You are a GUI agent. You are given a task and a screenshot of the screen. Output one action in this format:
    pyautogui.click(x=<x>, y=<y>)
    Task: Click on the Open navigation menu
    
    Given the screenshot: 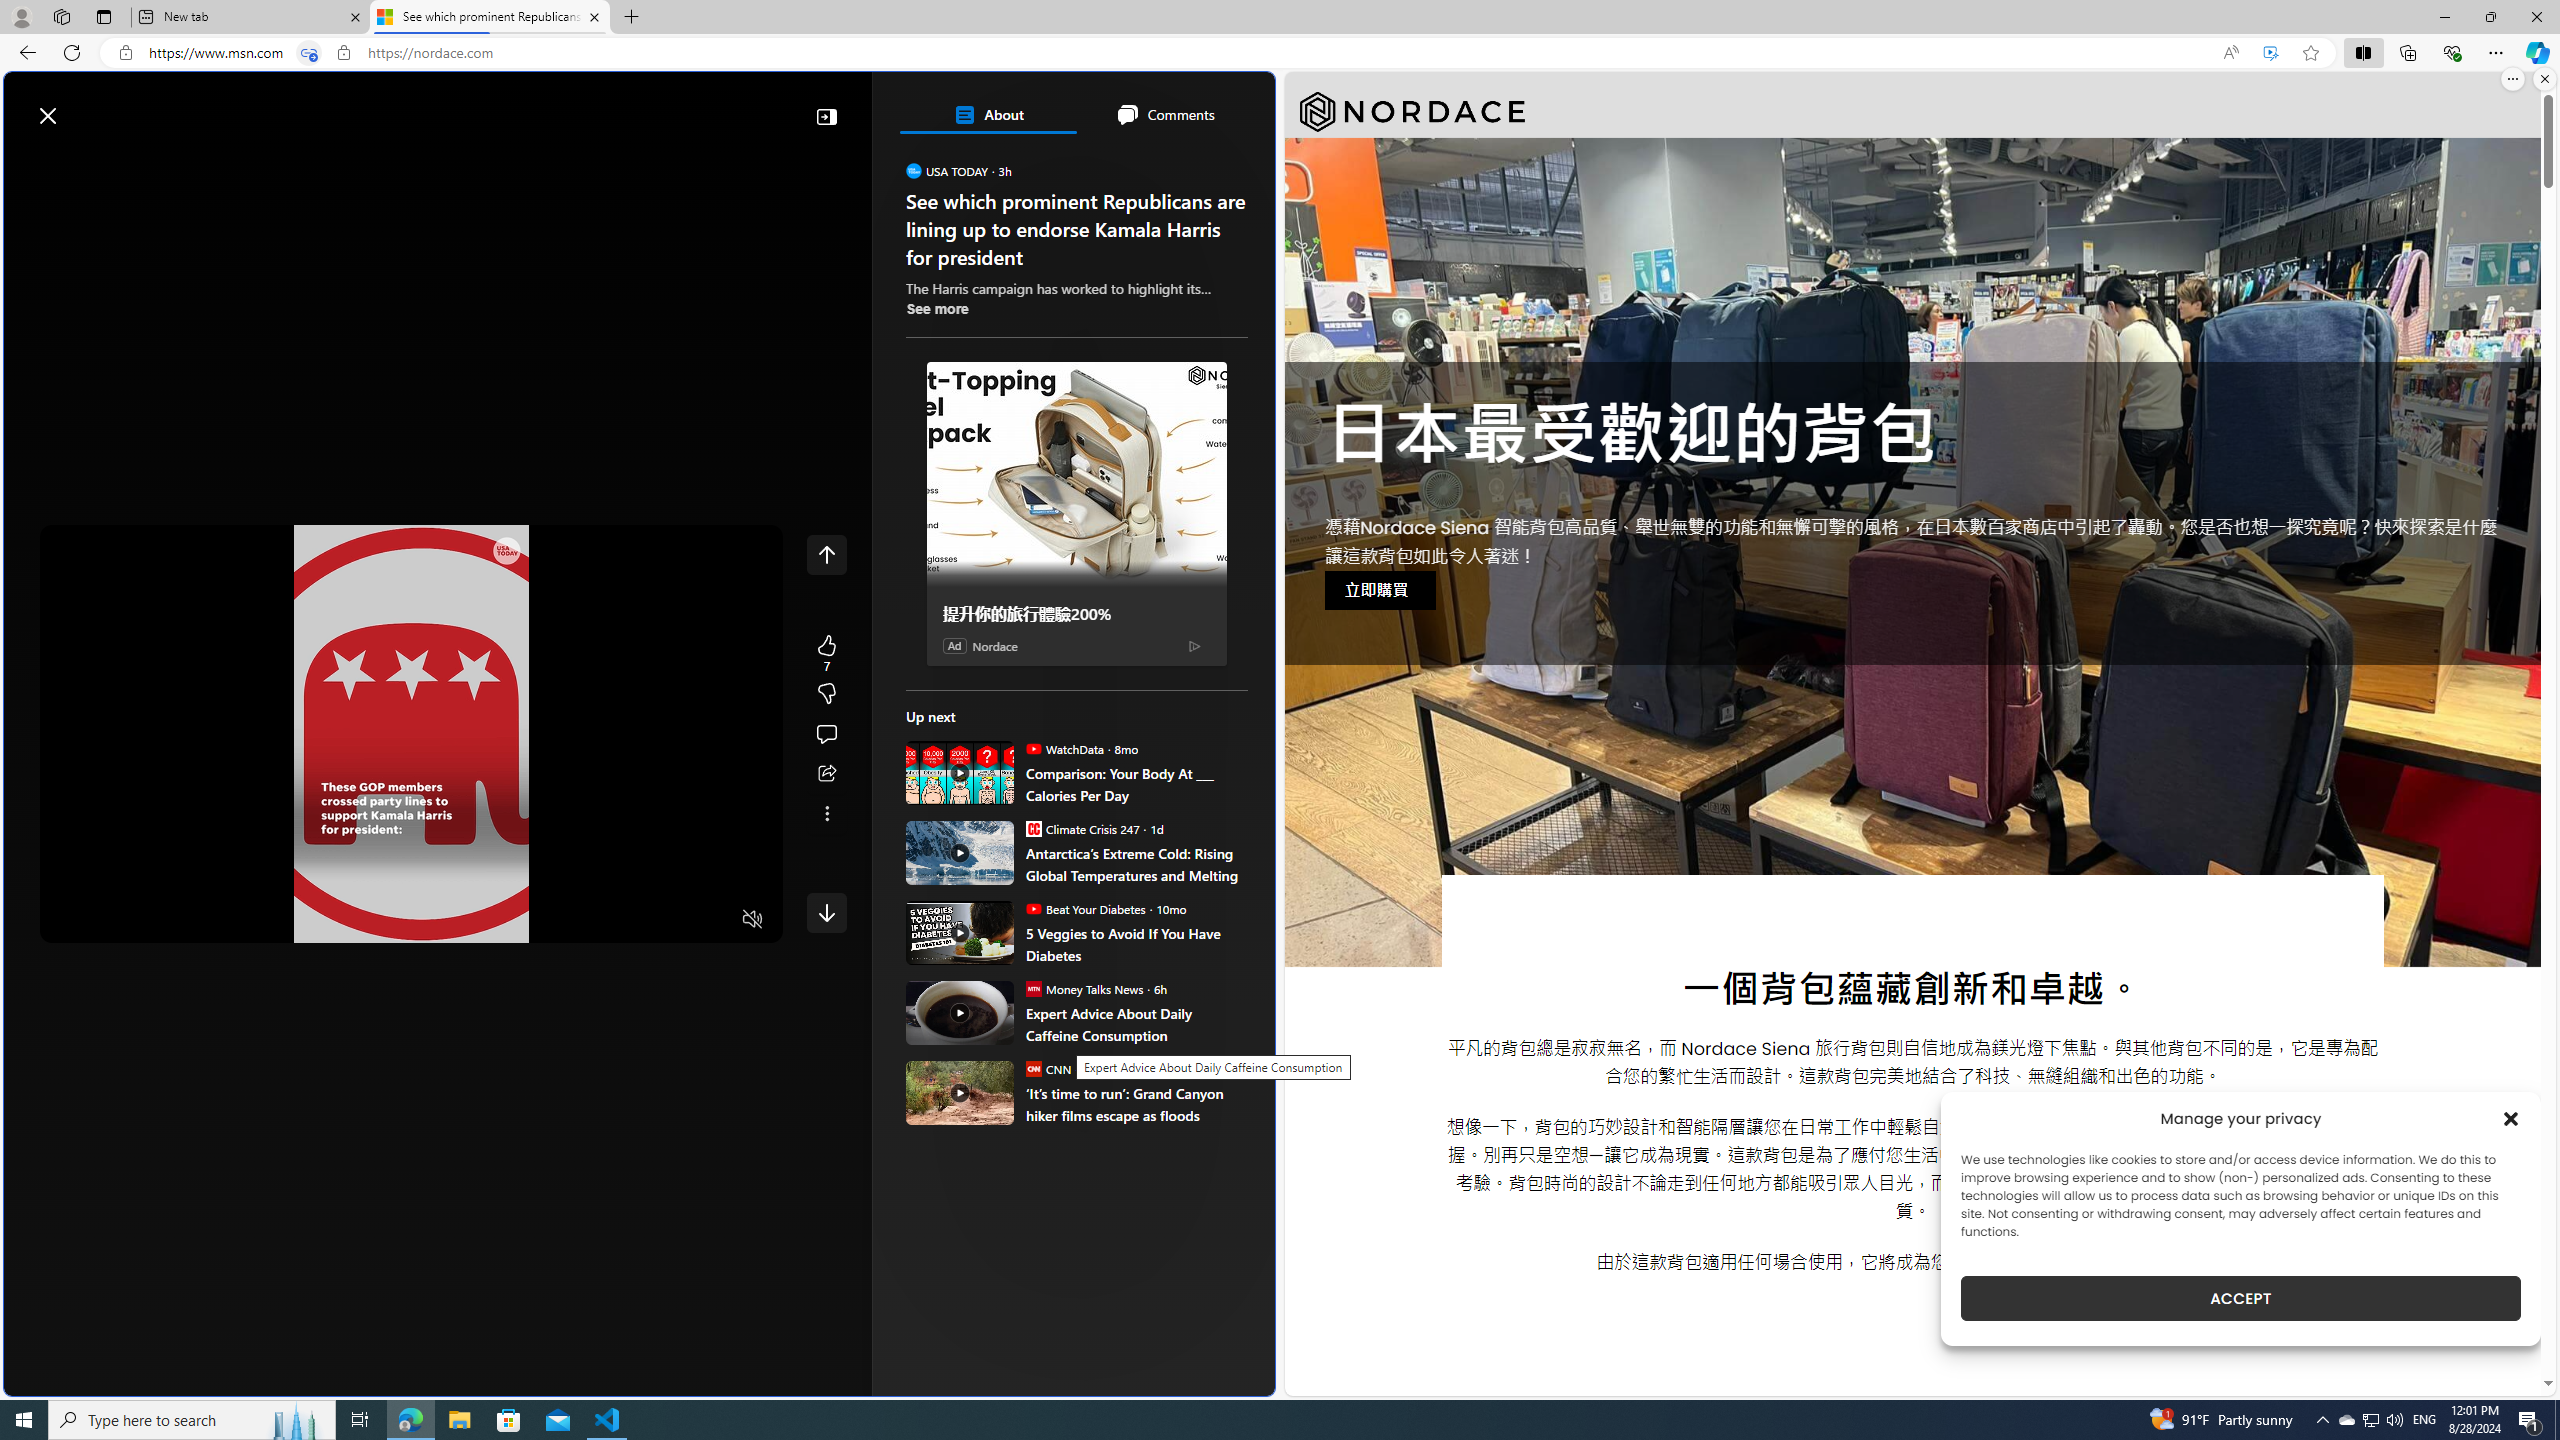 What is the action you would take?
    pyautogui.click(x=29, y=162)
    